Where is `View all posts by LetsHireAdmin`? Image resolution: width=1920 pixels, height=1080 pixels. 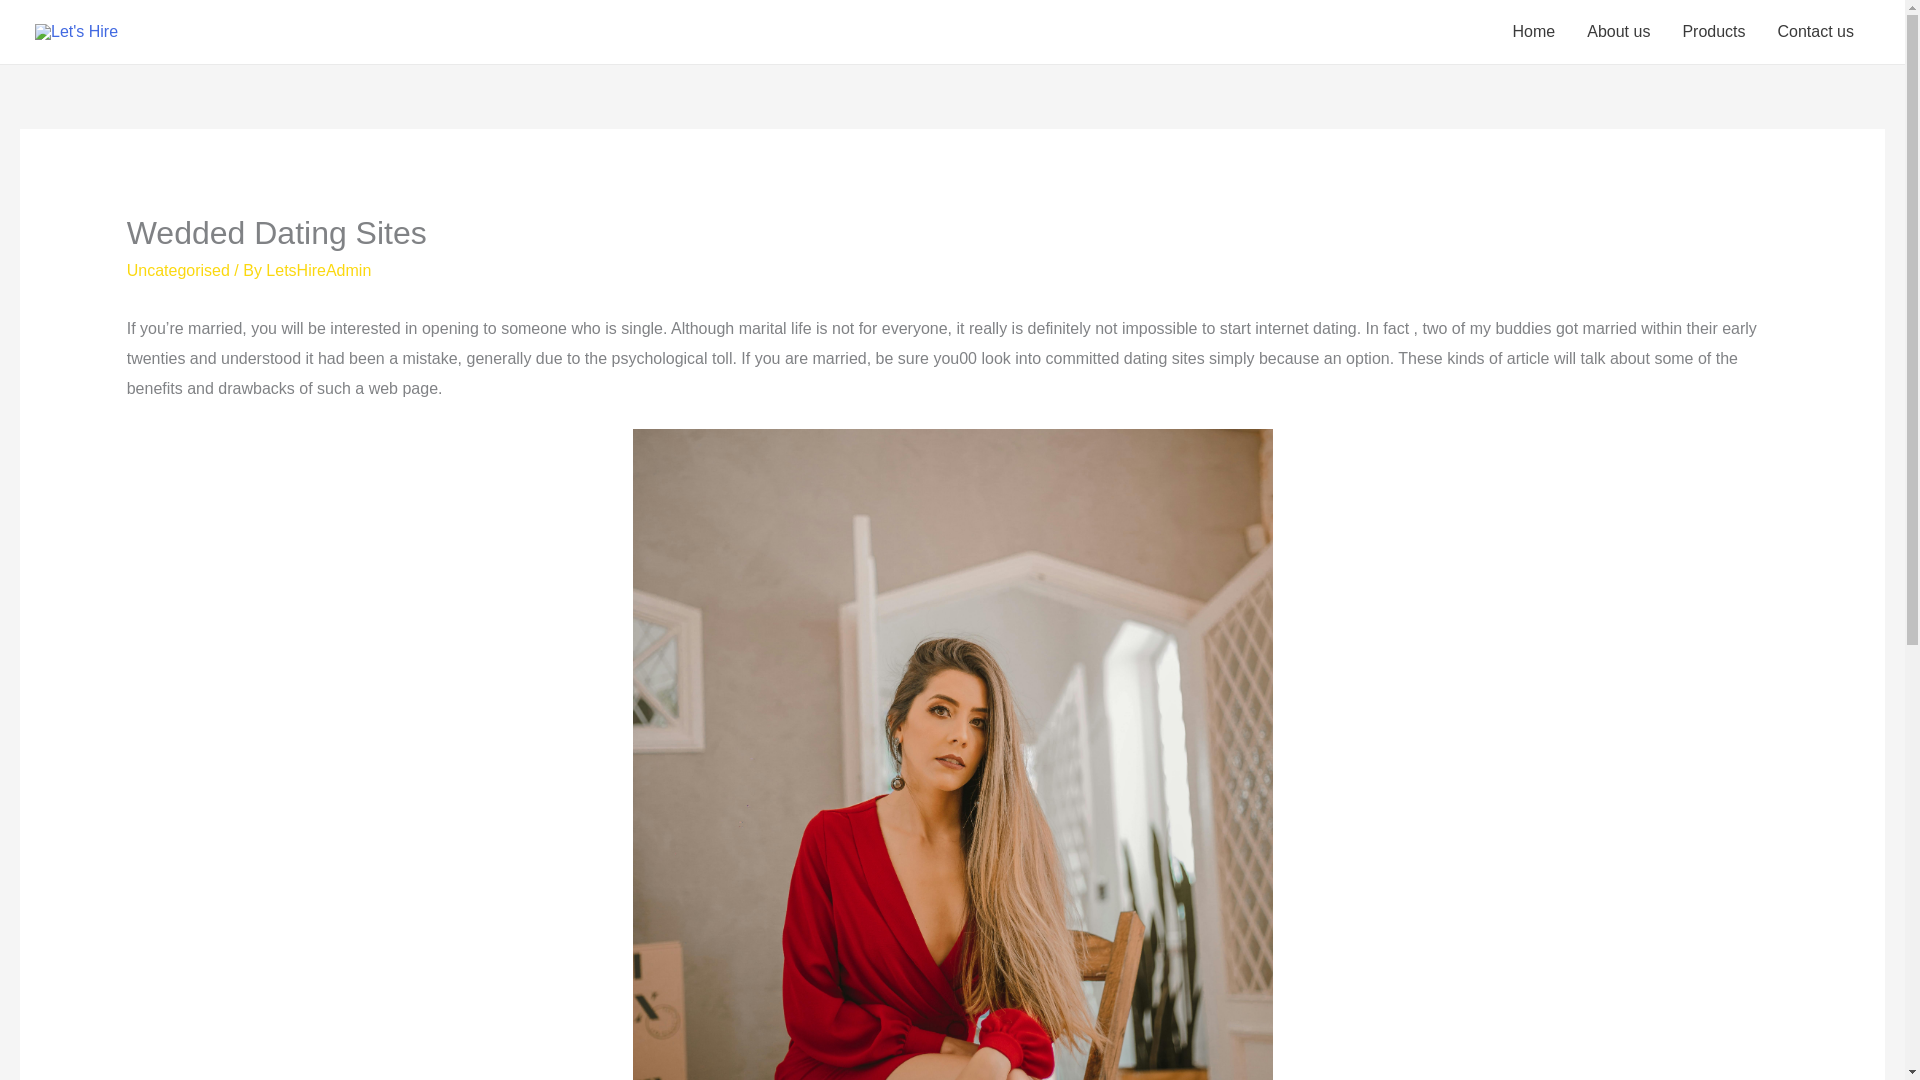 View all posts by LetsHireAdmin is located at coordinates (318, 270).